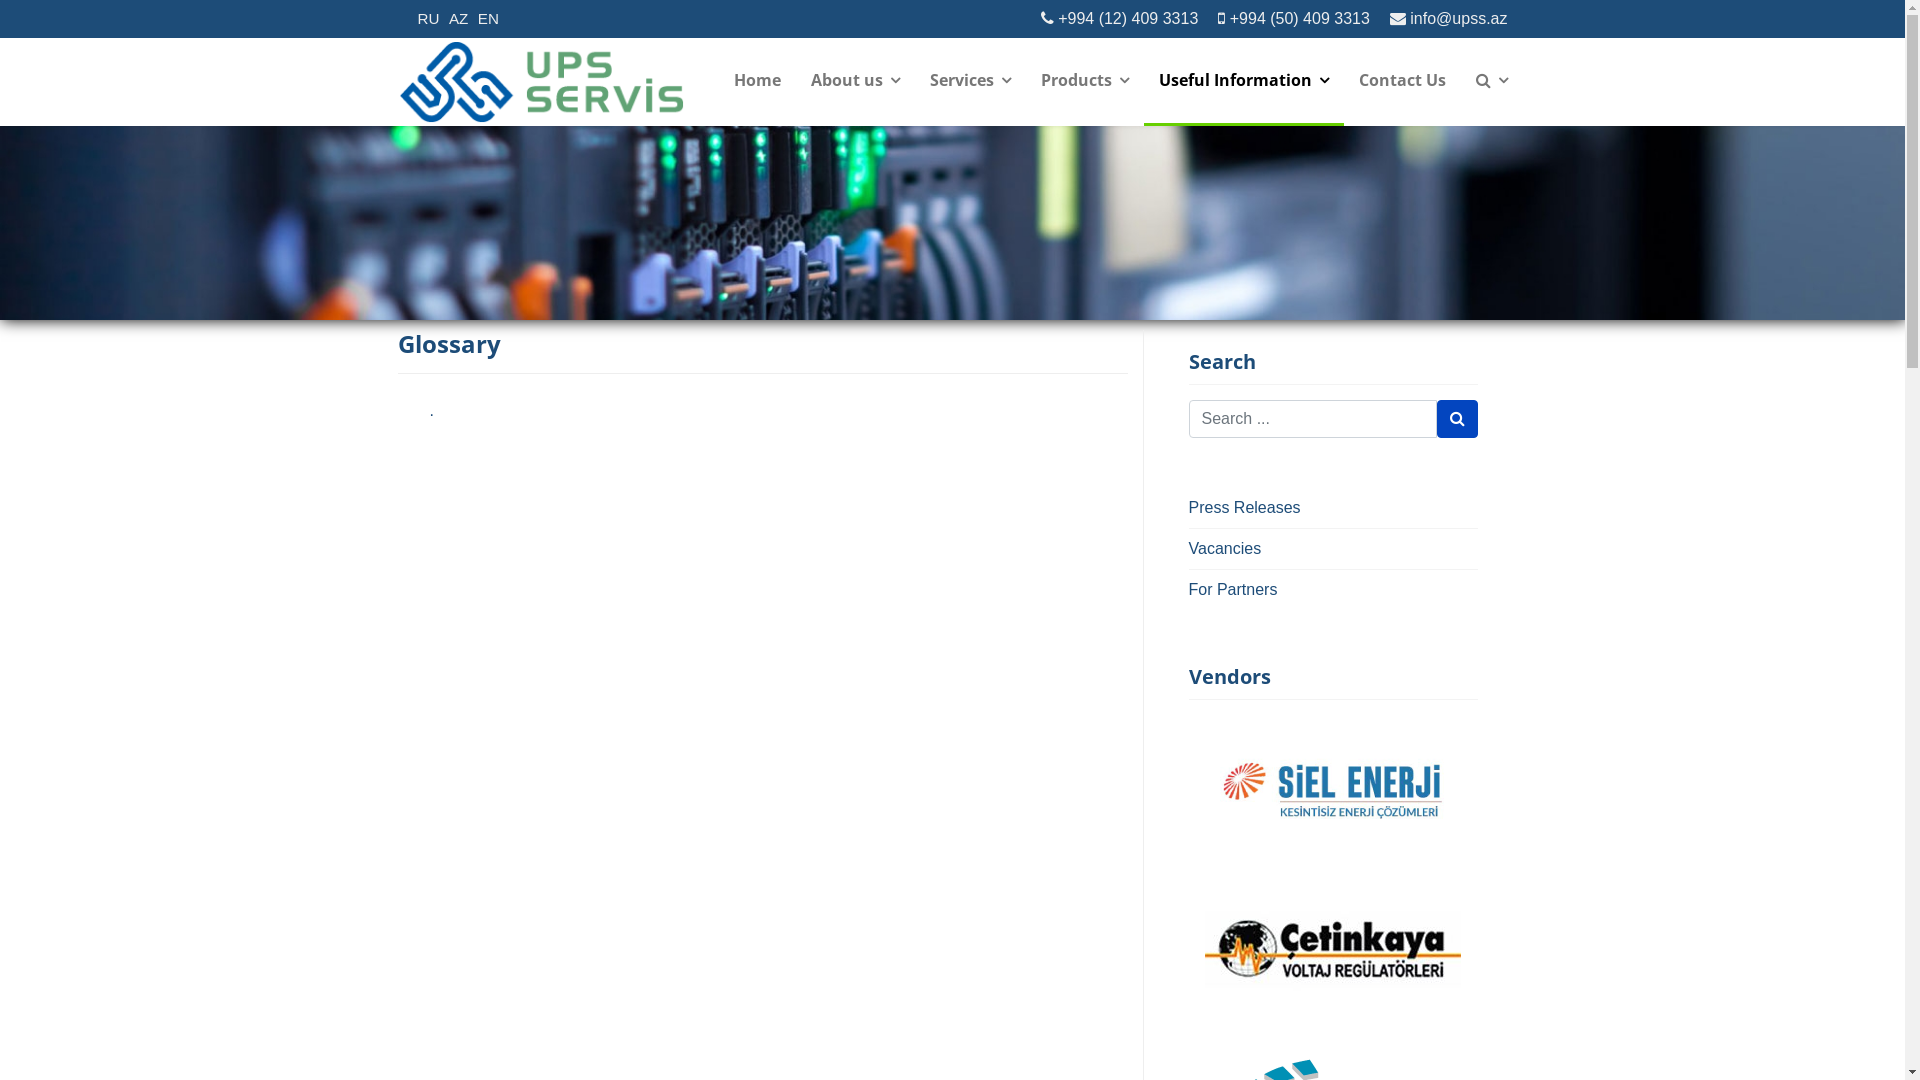 The image size is (1920, 1080). What do you see at coordinates (1332, 508) in the screenshot?
I see `Press Releases` at bounding box center [1332, 508].